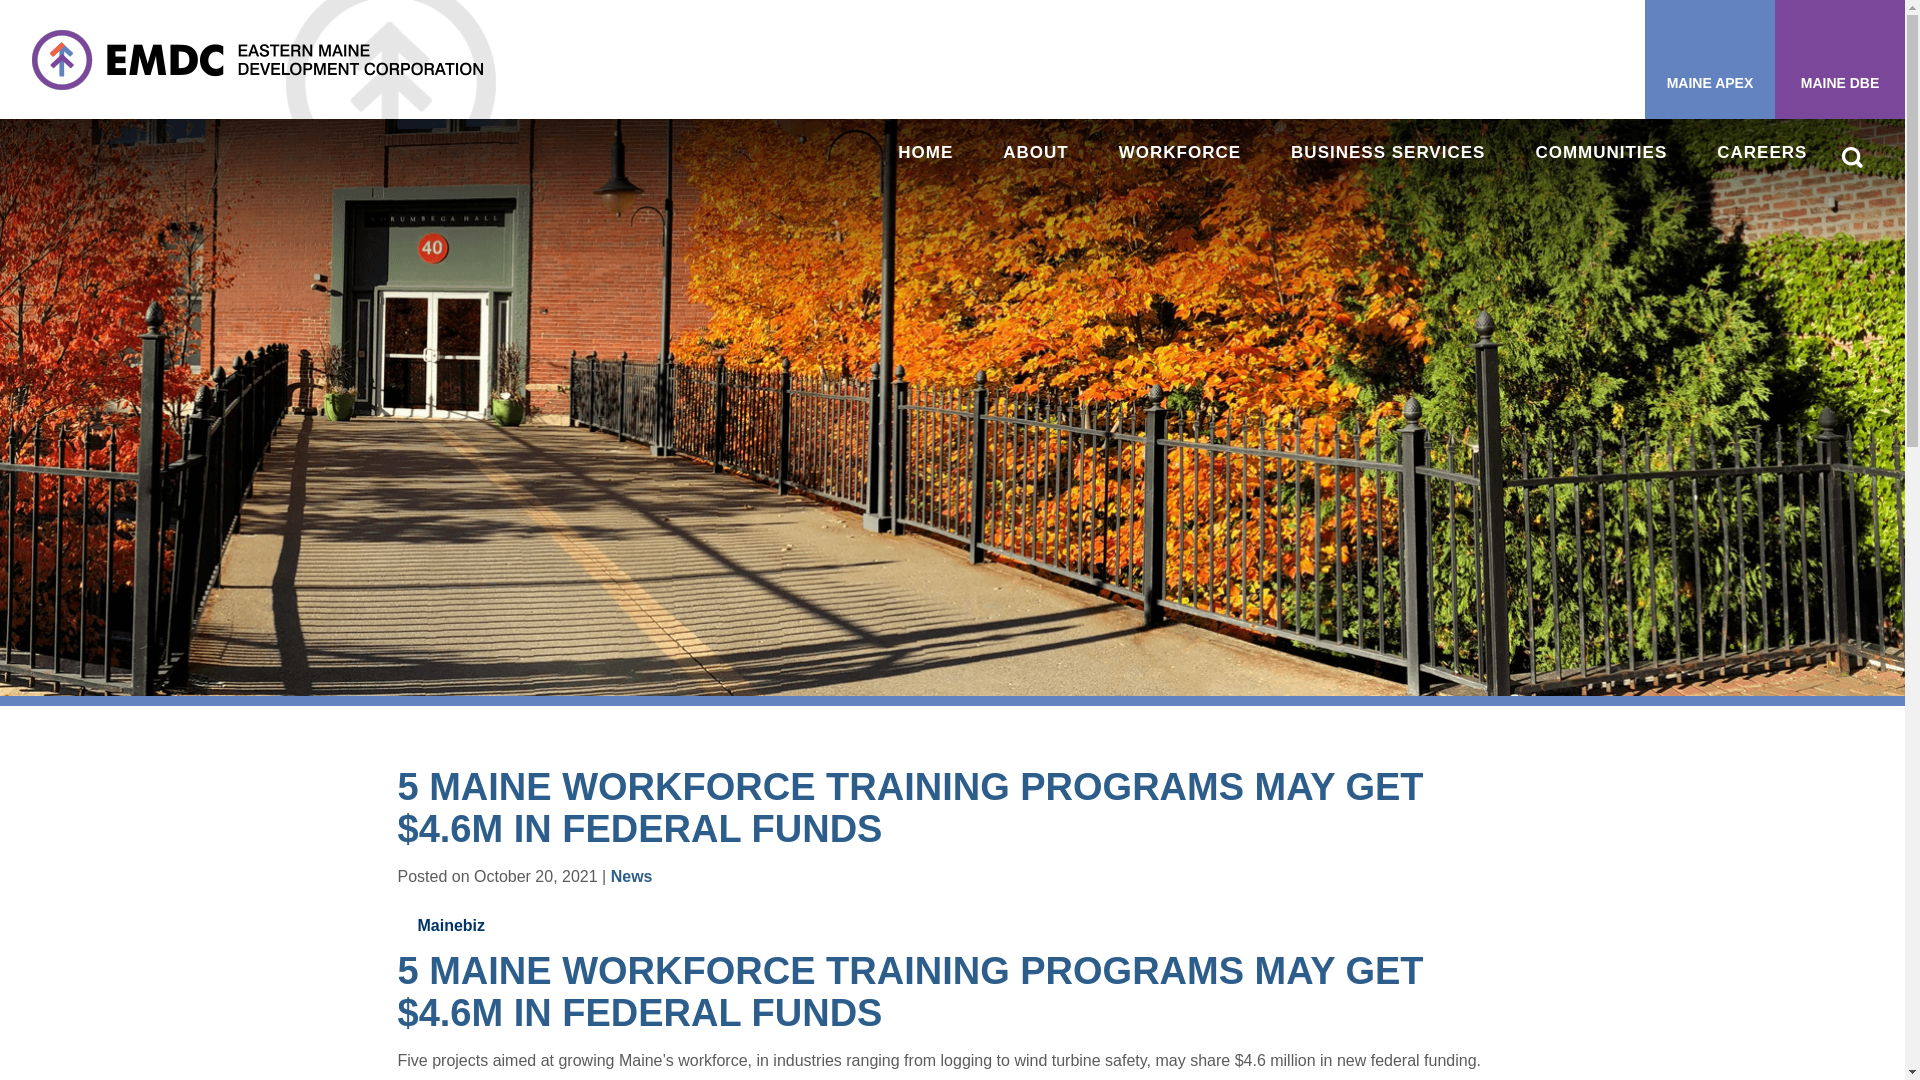  I want to click on COMMUNITIES, so click(1600, 152).